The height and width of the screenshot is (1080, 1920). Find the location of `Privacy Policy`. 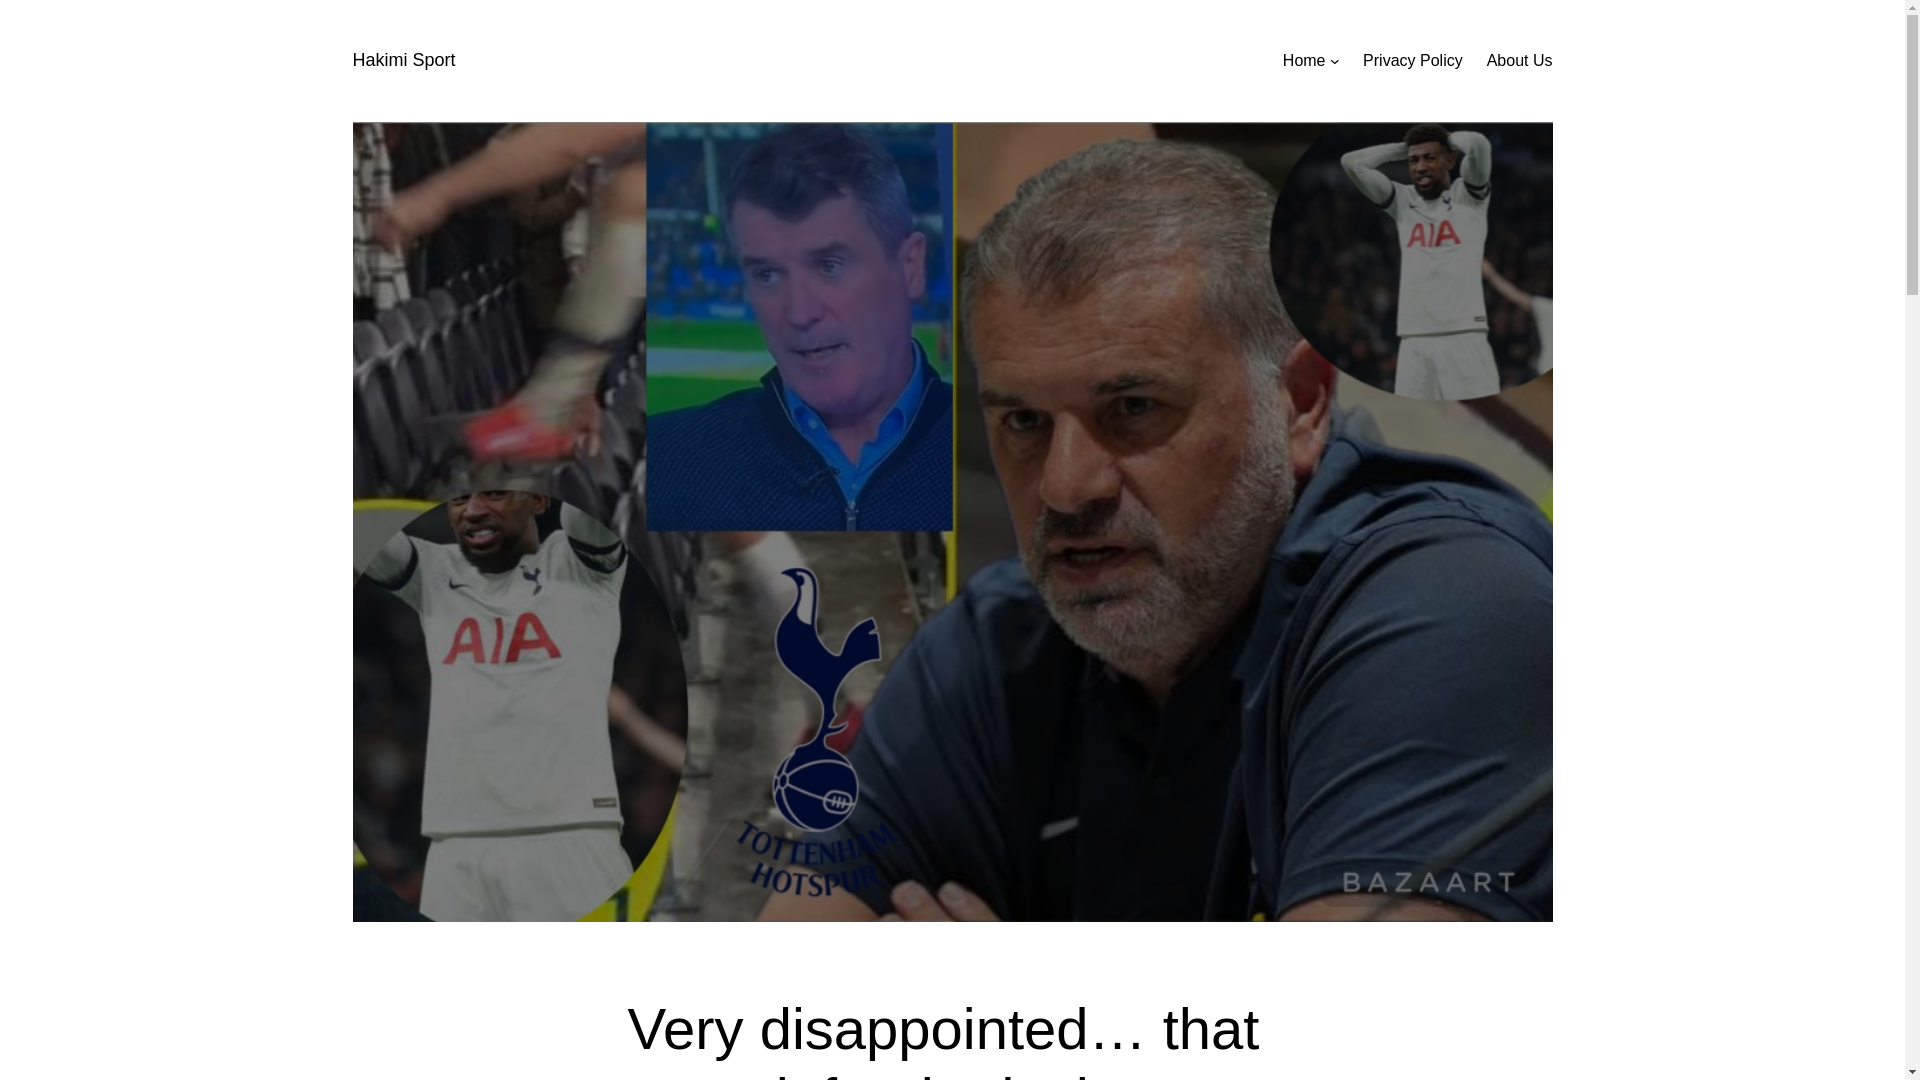

Privacy Policy is located at coordinates (1413, 60).